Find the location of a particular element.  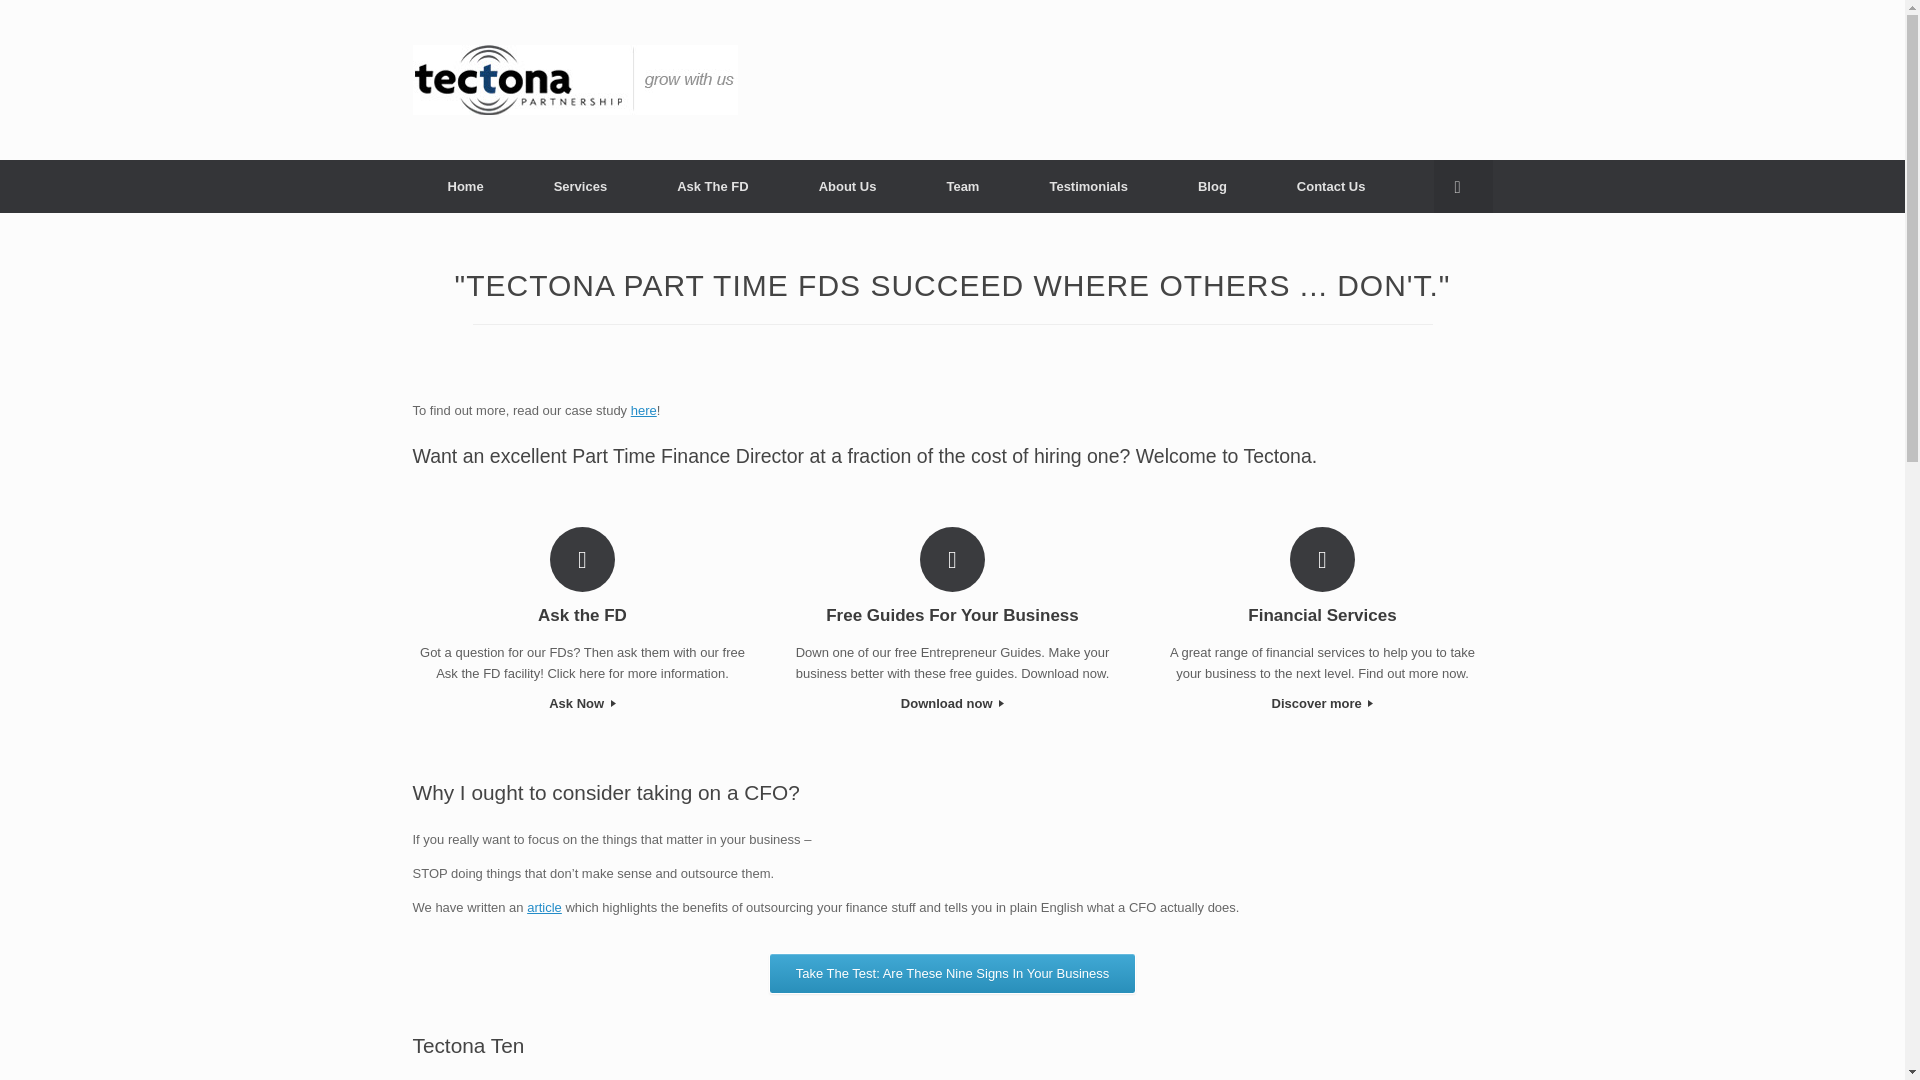

Ask the FD is located at coordinates (583, 614).